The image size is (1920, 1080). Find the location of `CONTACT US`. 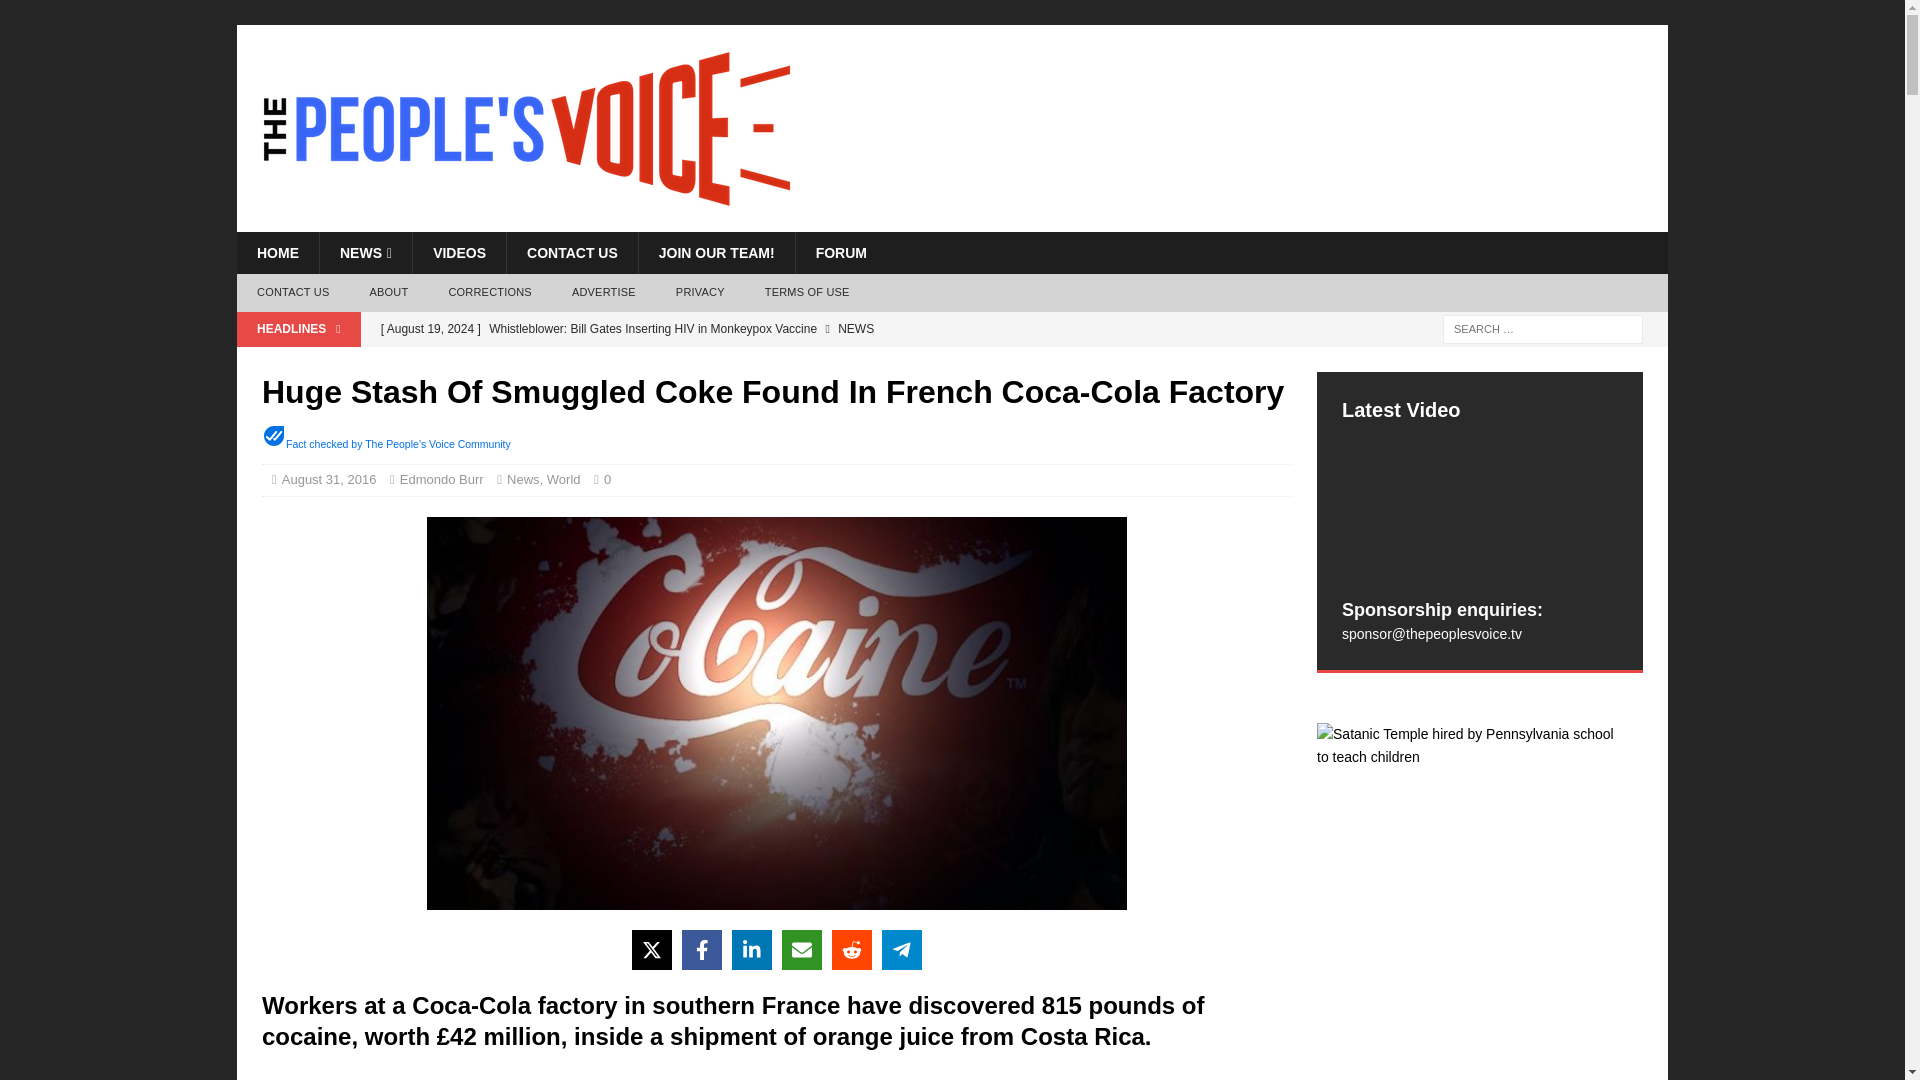

CONTACT US is located at coordinates (292, 293).